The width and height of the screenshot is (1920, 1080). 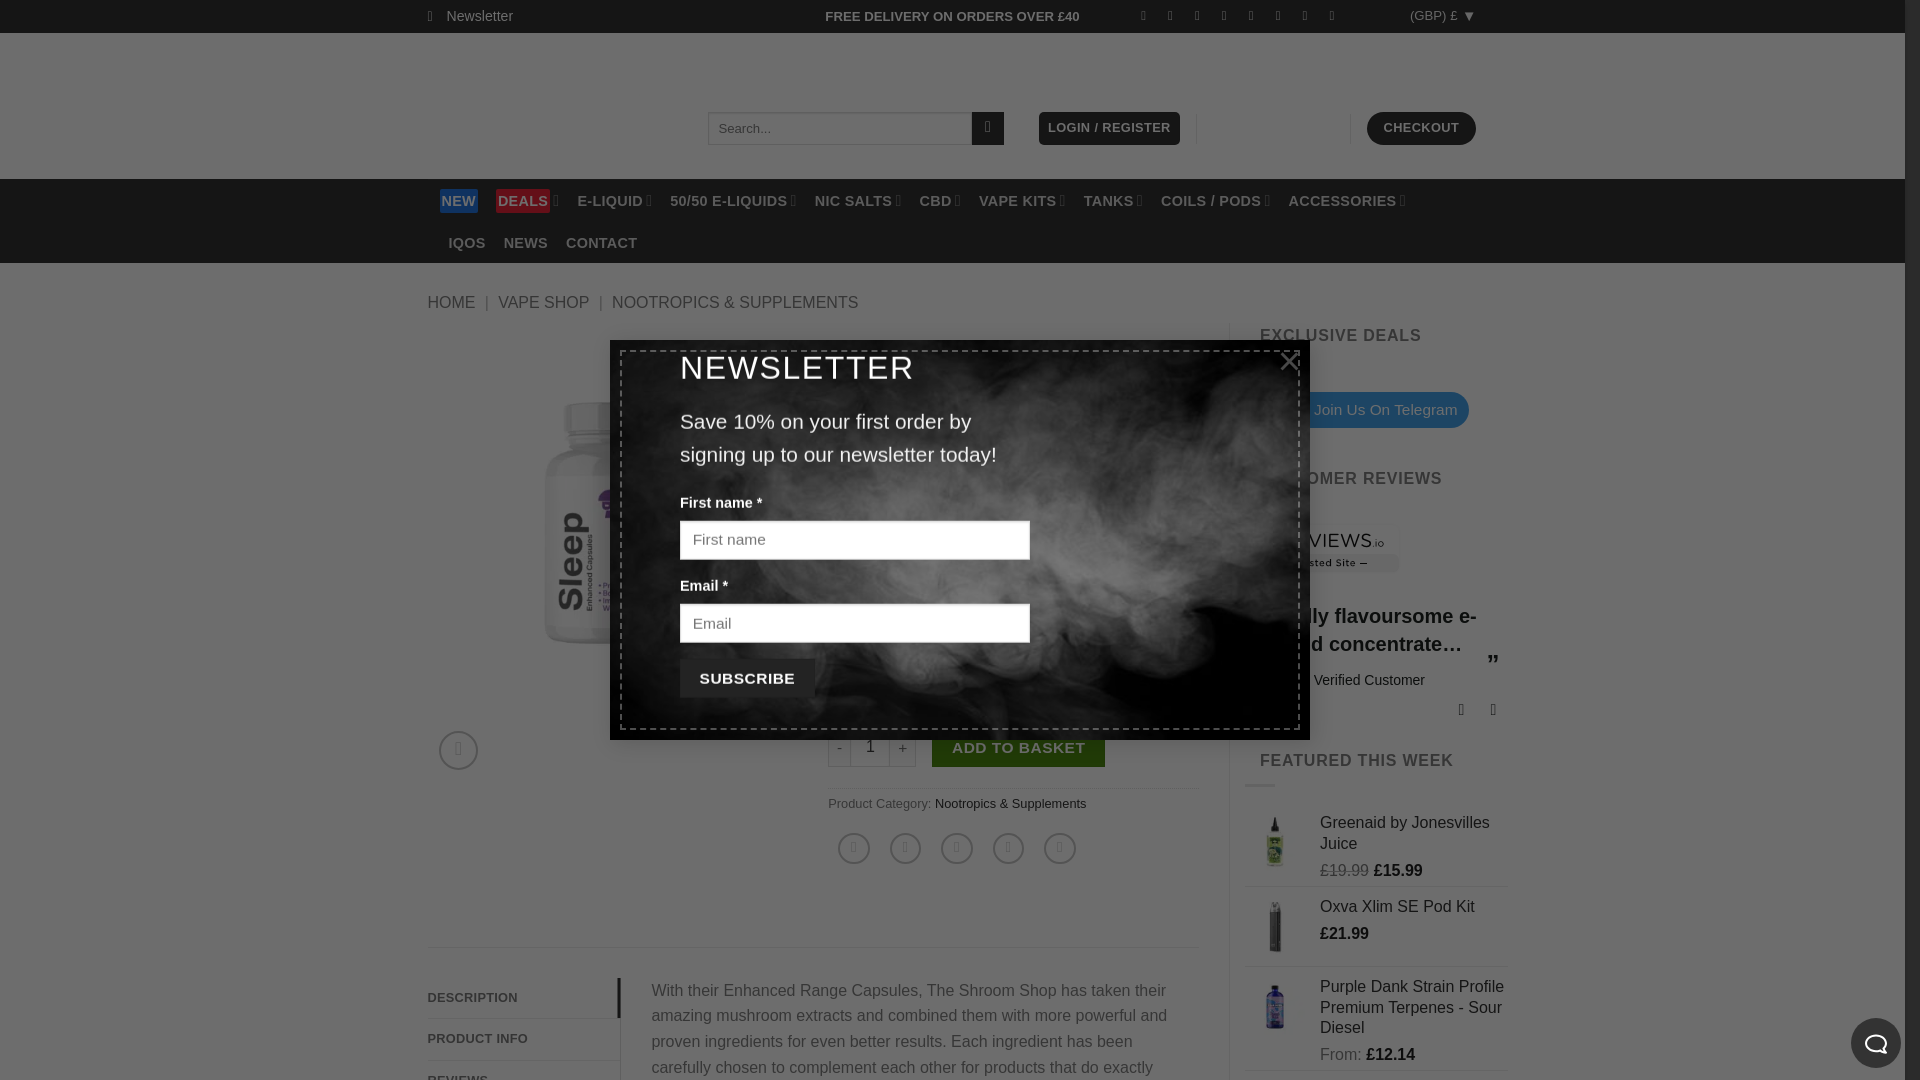 What do you see at coordinates (528, 200) in the screenshot?
I see `DEALS` at bounding box center [528, 200].